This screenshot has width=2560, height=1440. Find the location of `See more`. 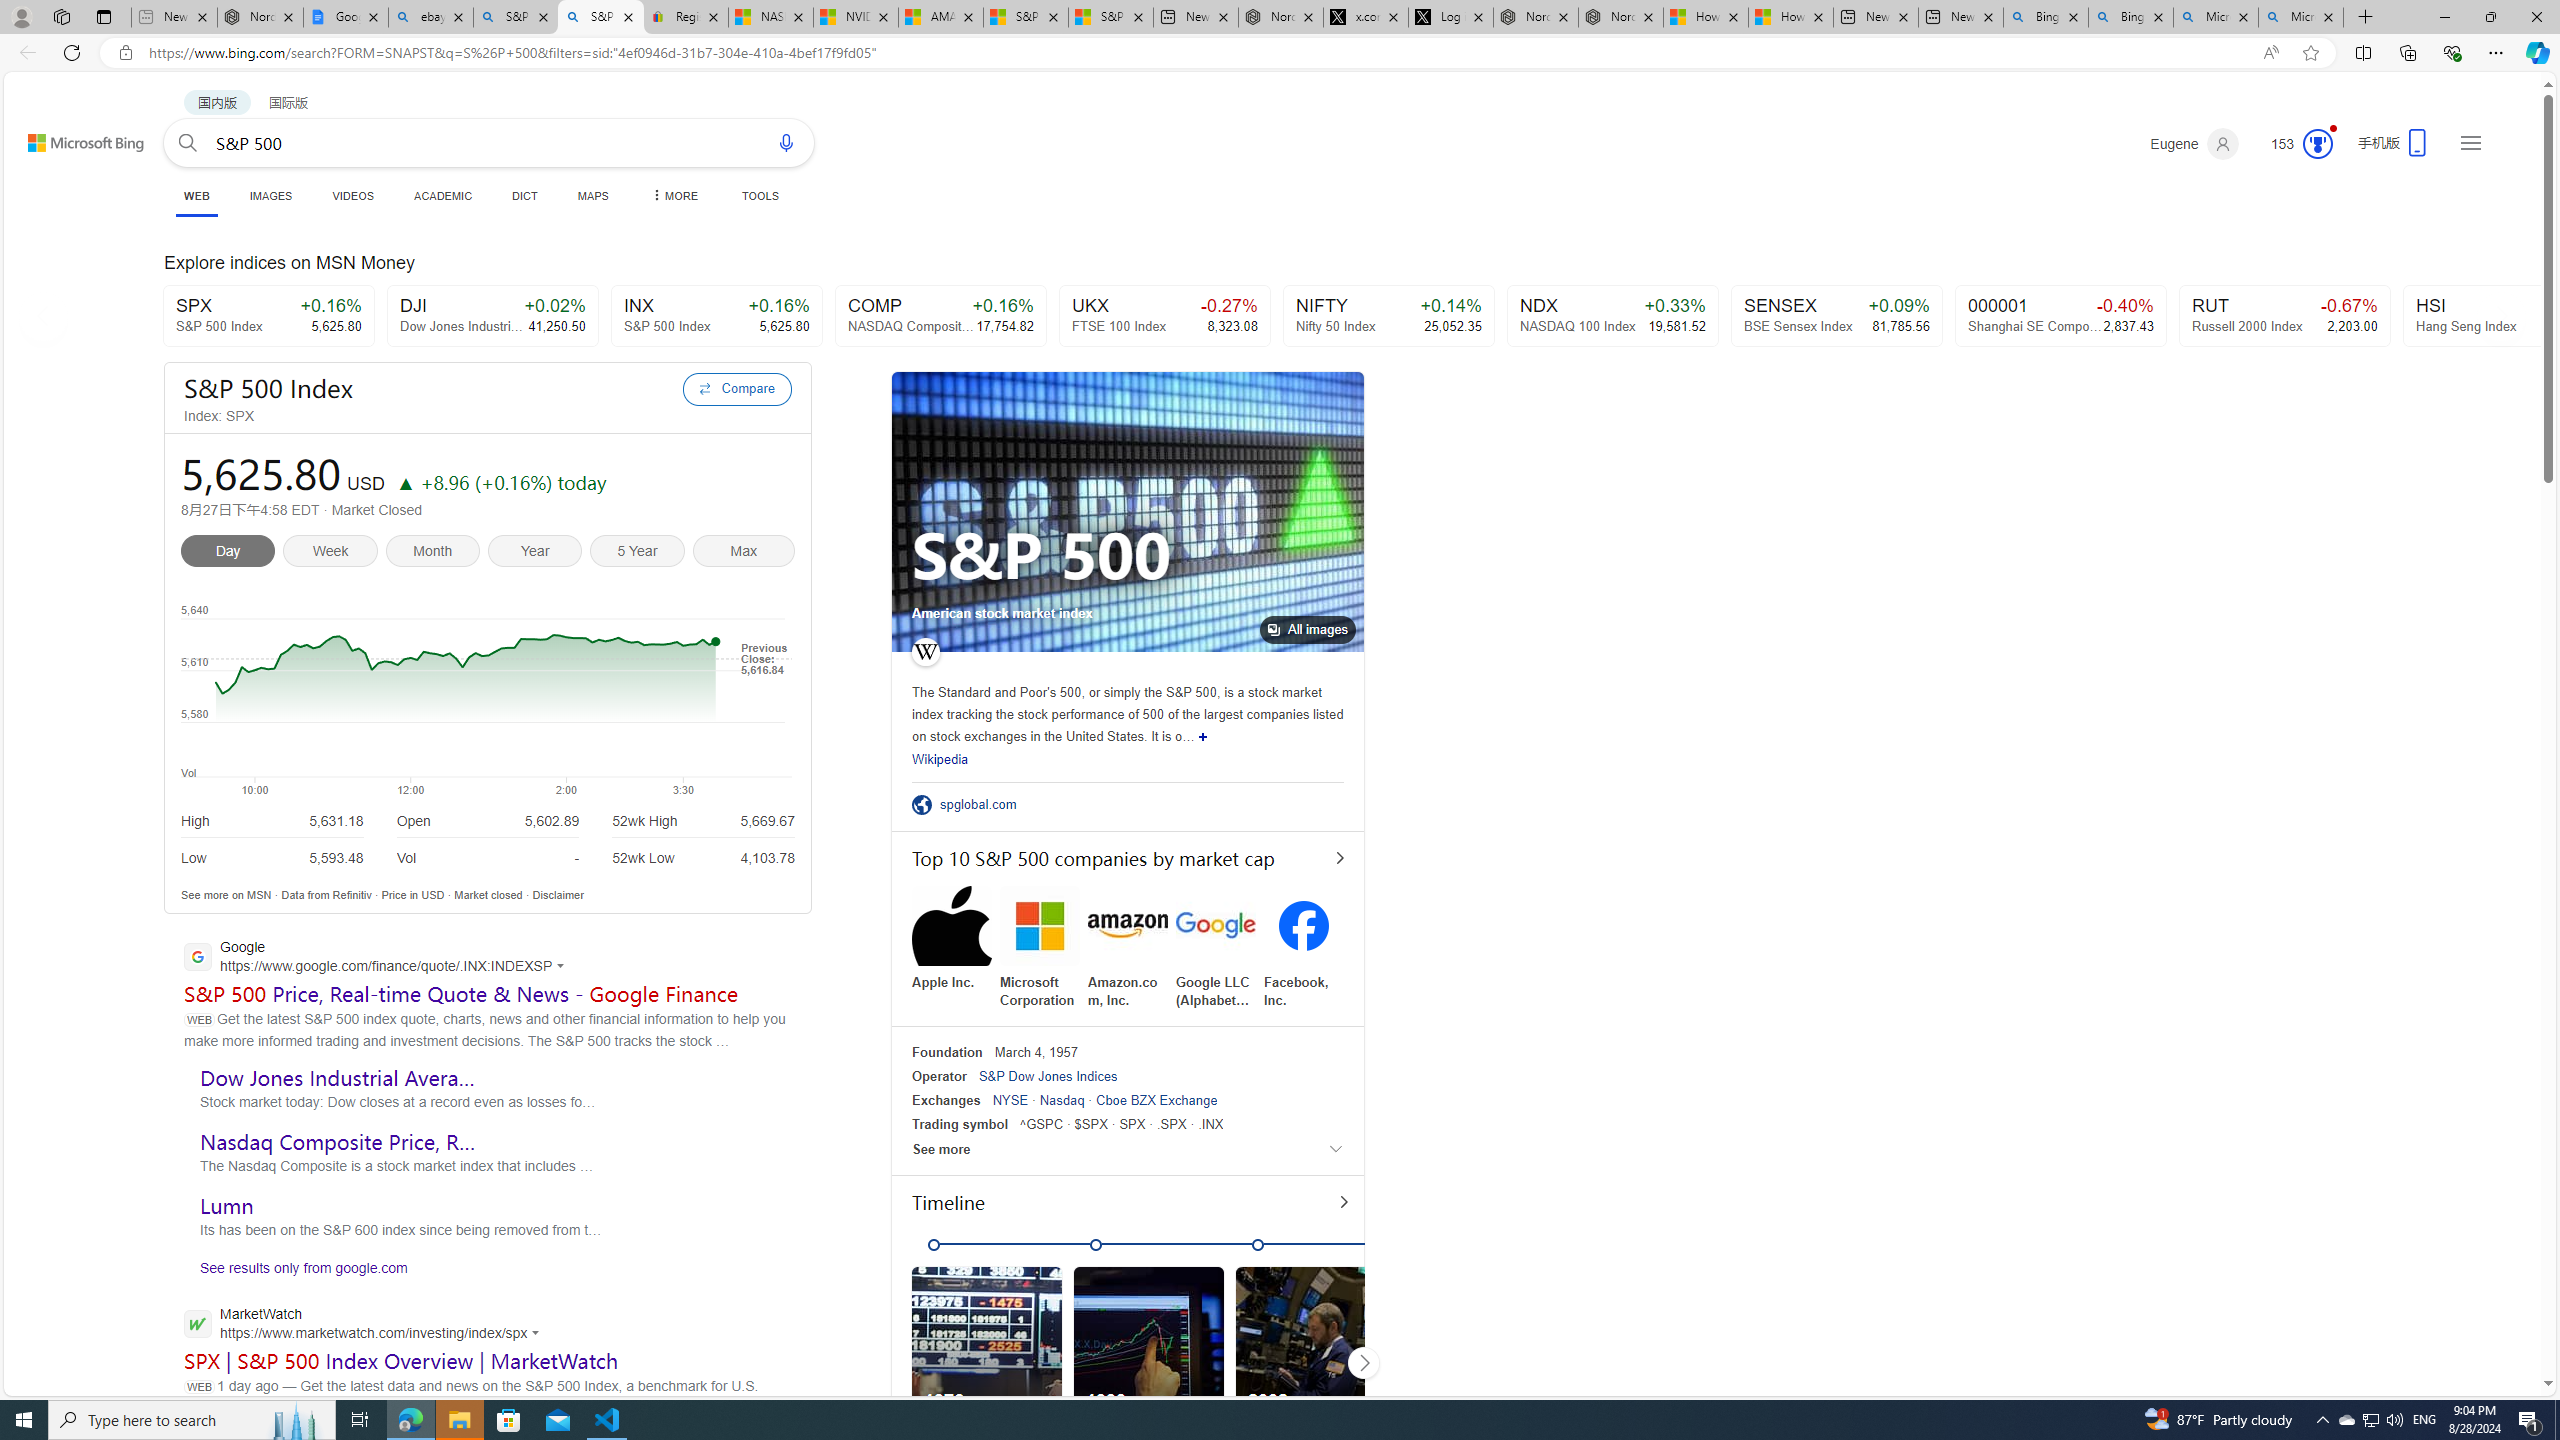

See more is located at coordinates (1128, 1149).